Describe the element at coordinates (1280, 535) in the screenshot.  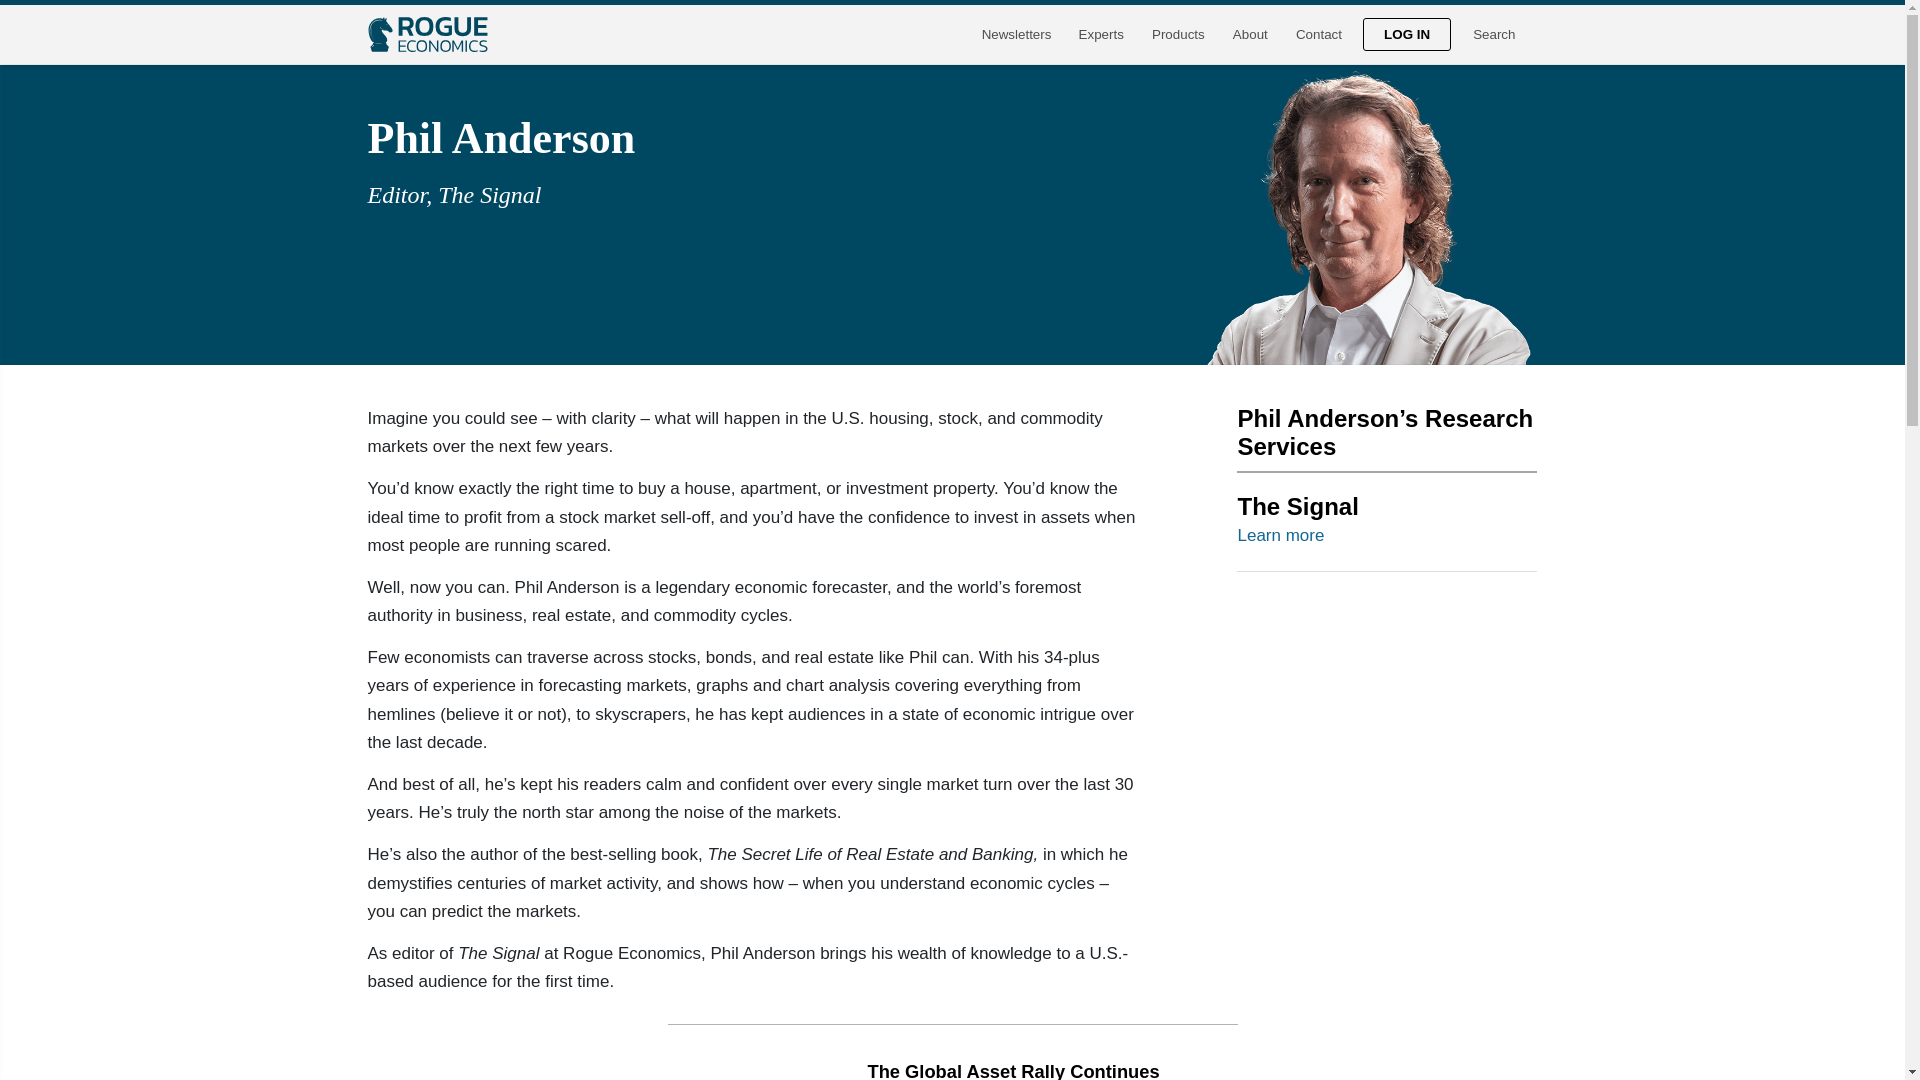
I see `Learn more` at that location.